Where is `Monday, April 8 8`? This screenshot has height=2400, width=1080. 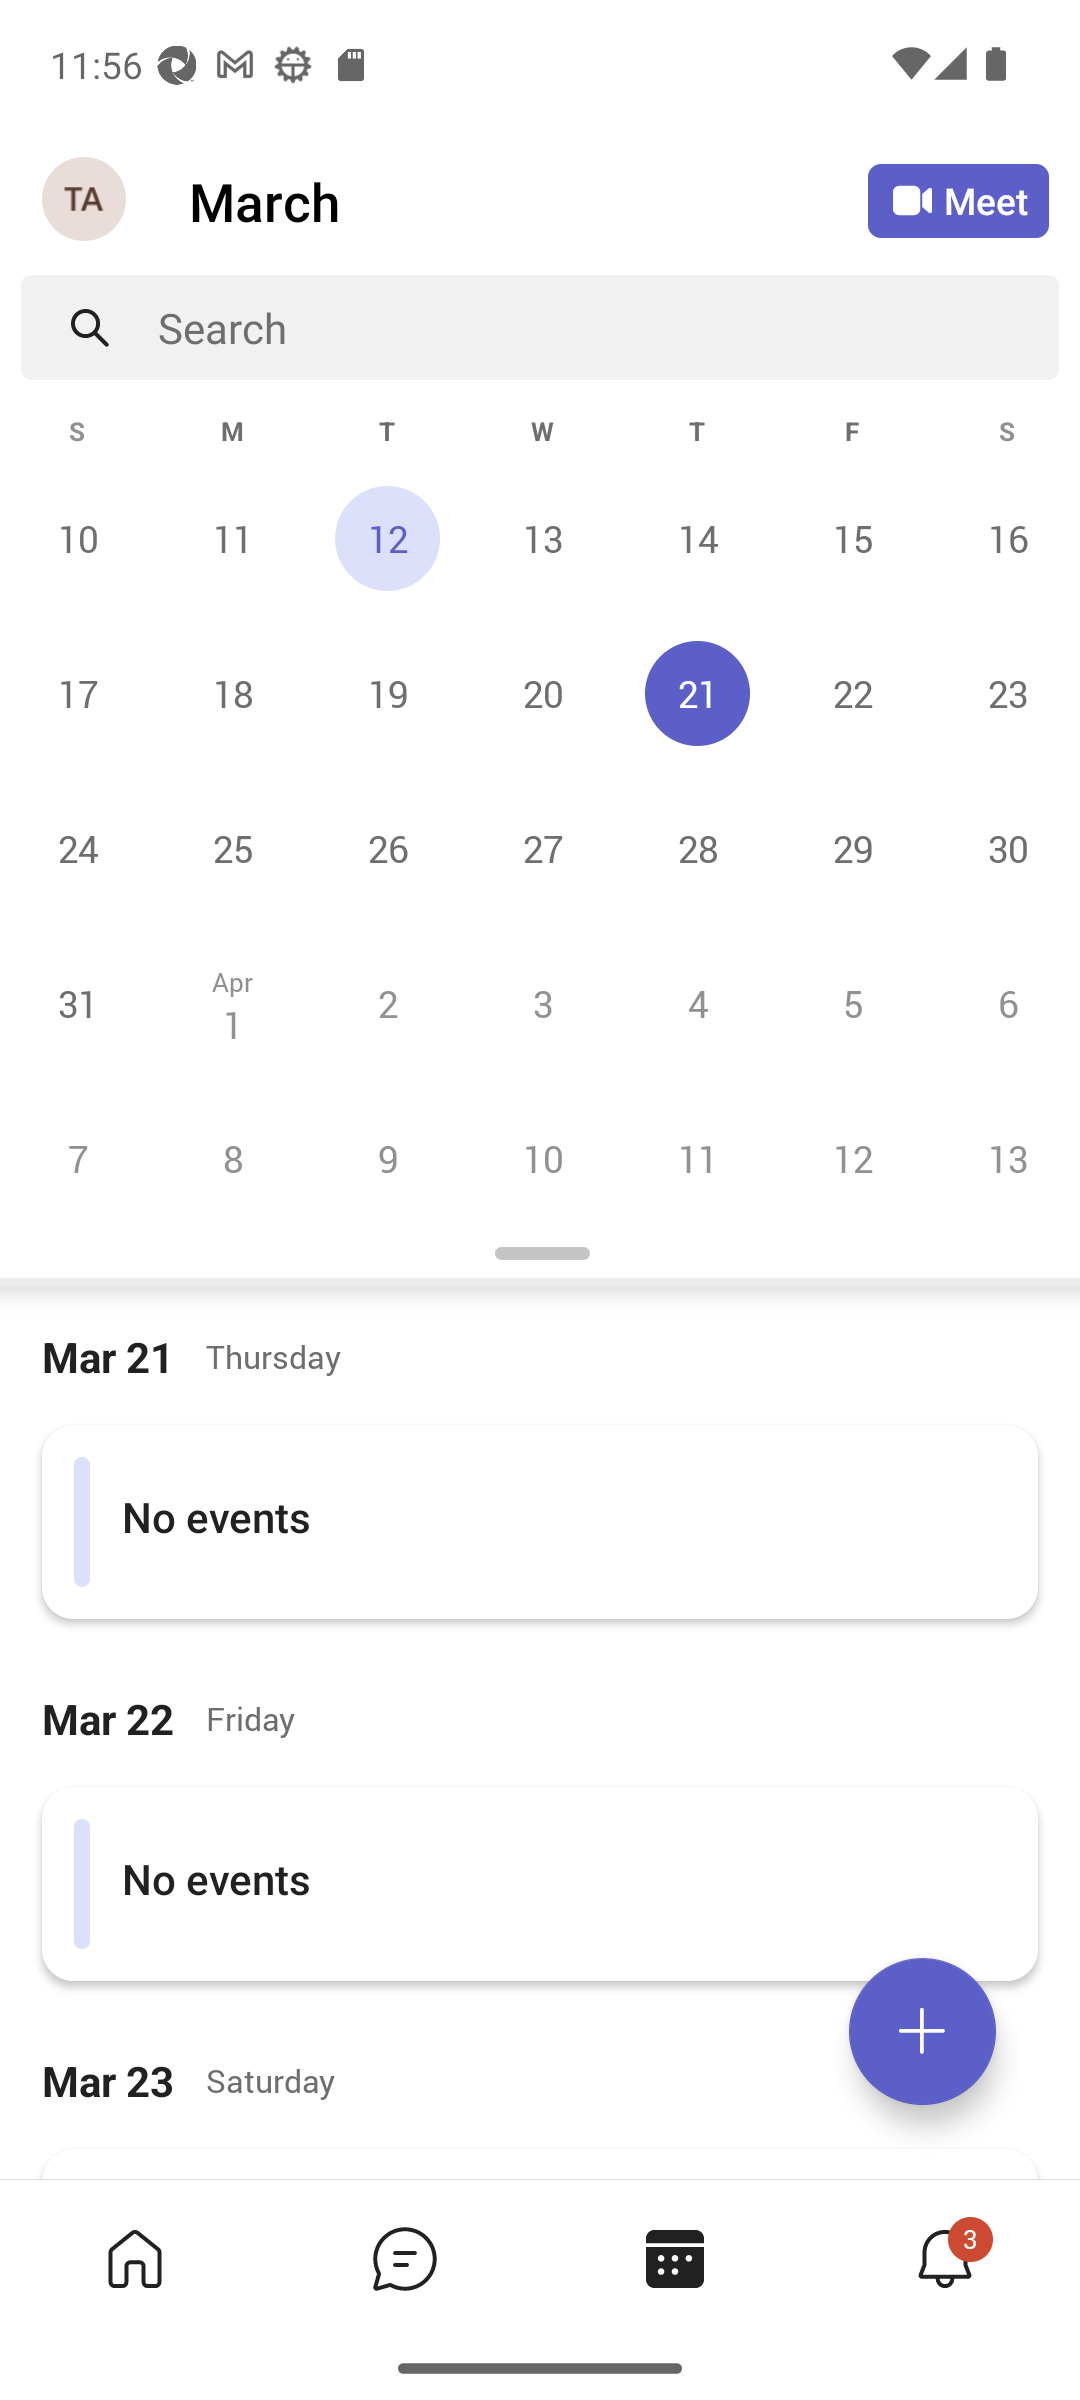 Monday, April 8 8 is located at coordinates (232, 1158).